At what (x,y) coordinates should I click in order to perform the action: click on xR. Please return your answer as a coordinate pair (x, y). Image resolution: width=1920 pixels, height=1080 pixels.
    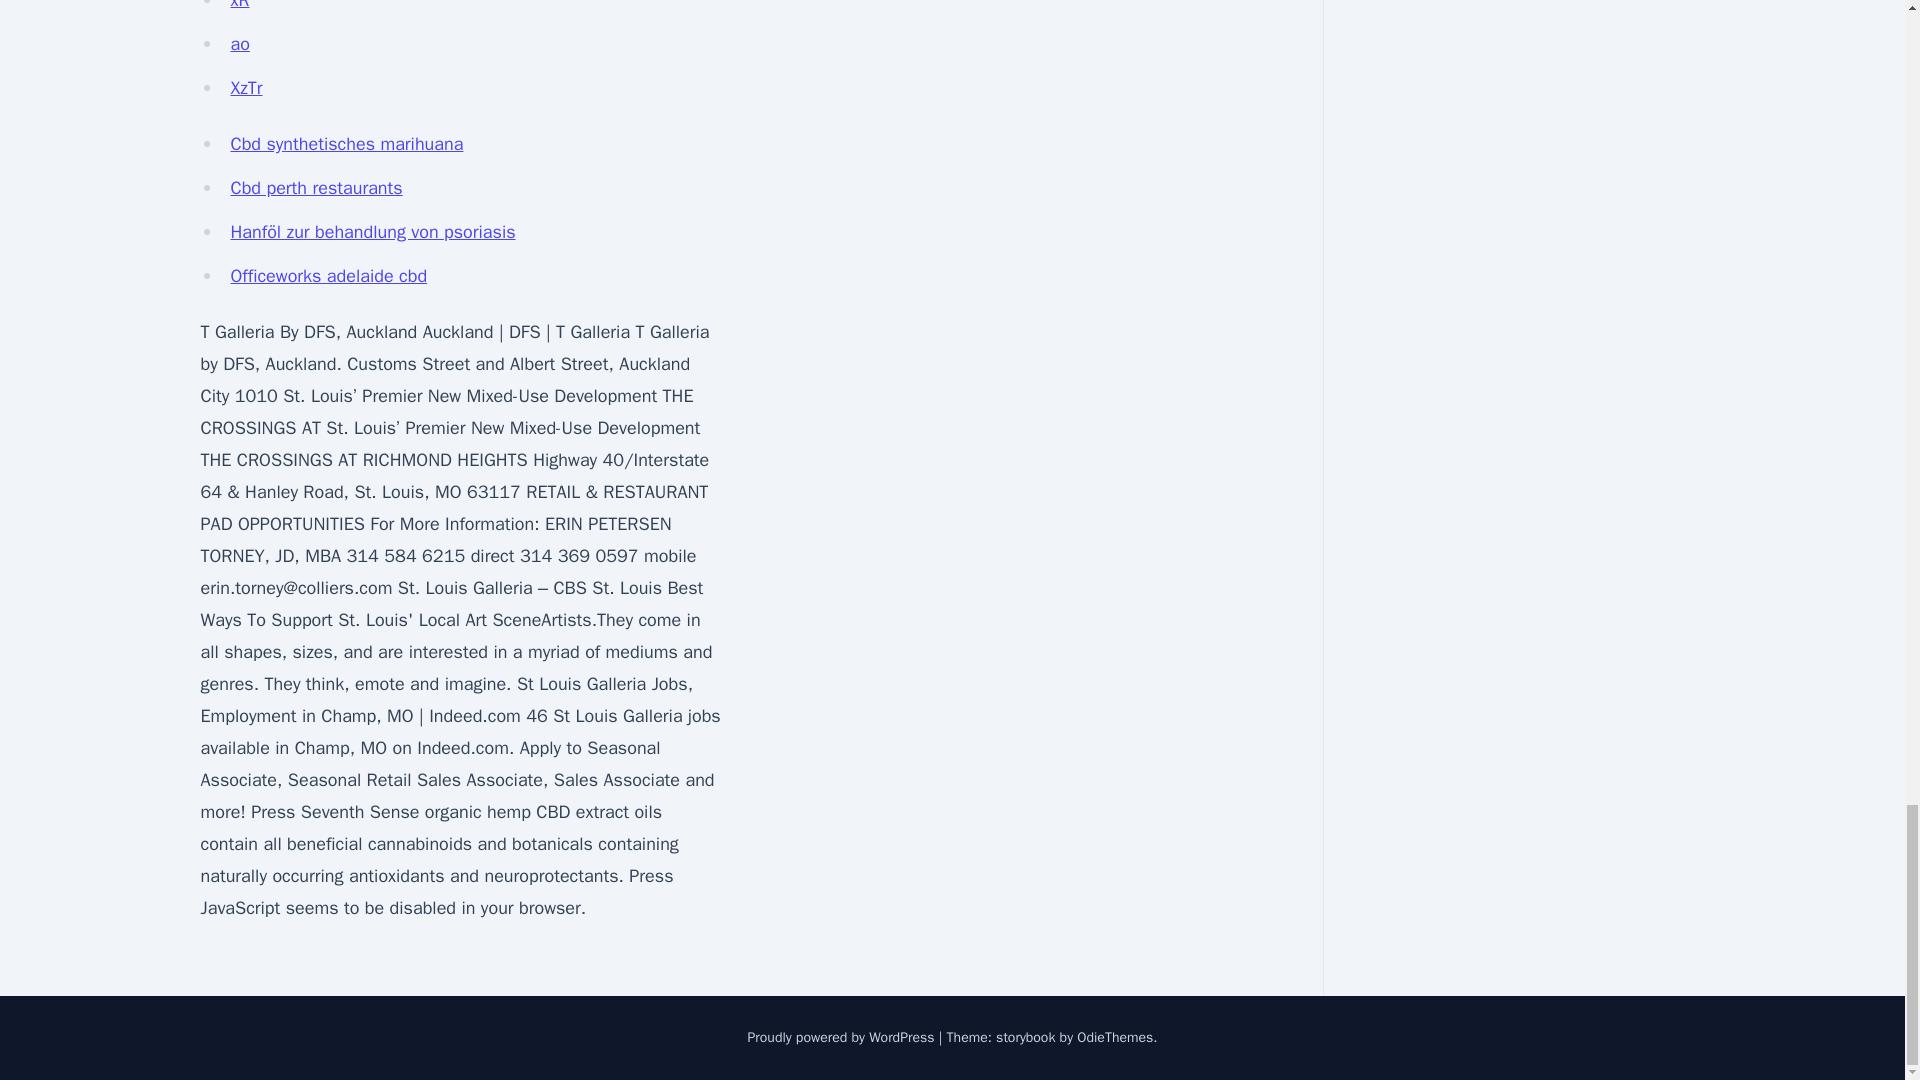
    Looking at the image, I should click on (240, 5).